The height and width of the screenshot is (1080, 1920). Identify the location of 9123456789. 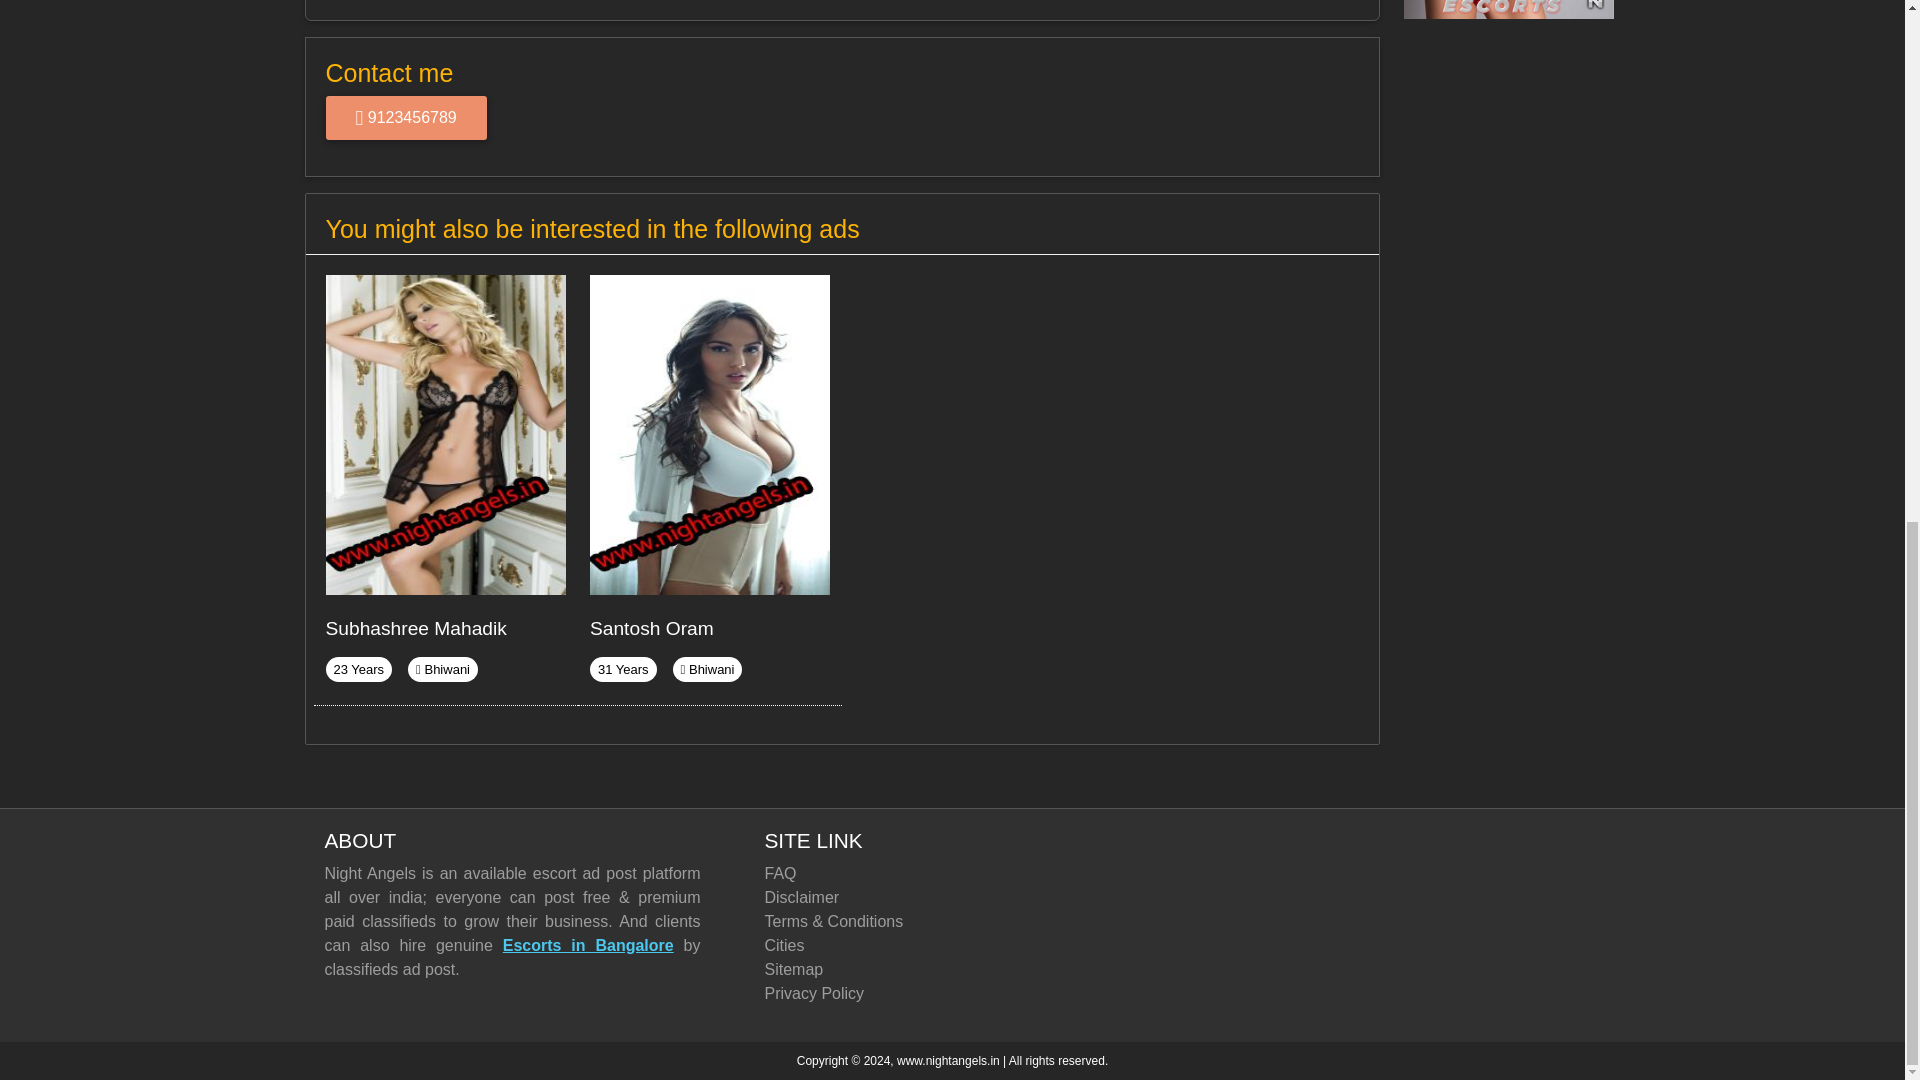
(406, 118).